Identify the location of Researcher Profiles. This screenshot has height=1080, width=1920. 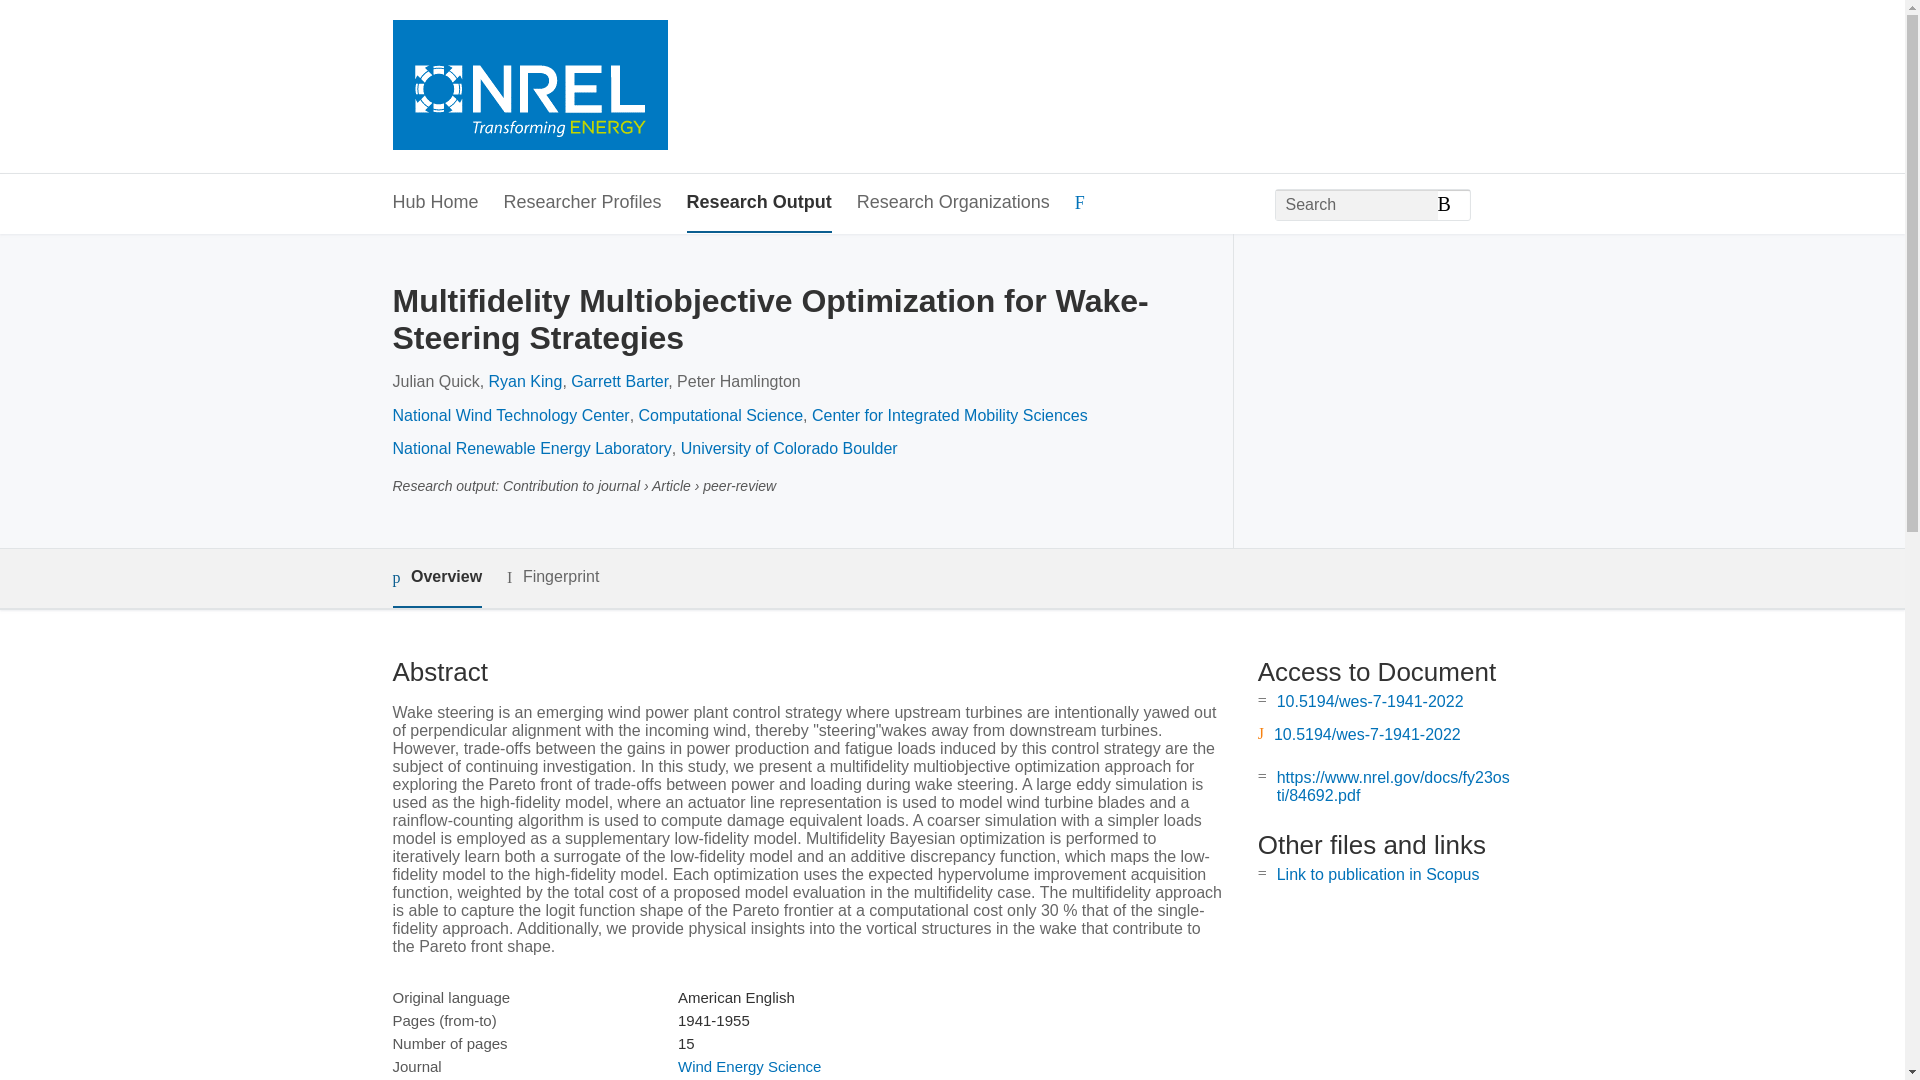
(582, 203).